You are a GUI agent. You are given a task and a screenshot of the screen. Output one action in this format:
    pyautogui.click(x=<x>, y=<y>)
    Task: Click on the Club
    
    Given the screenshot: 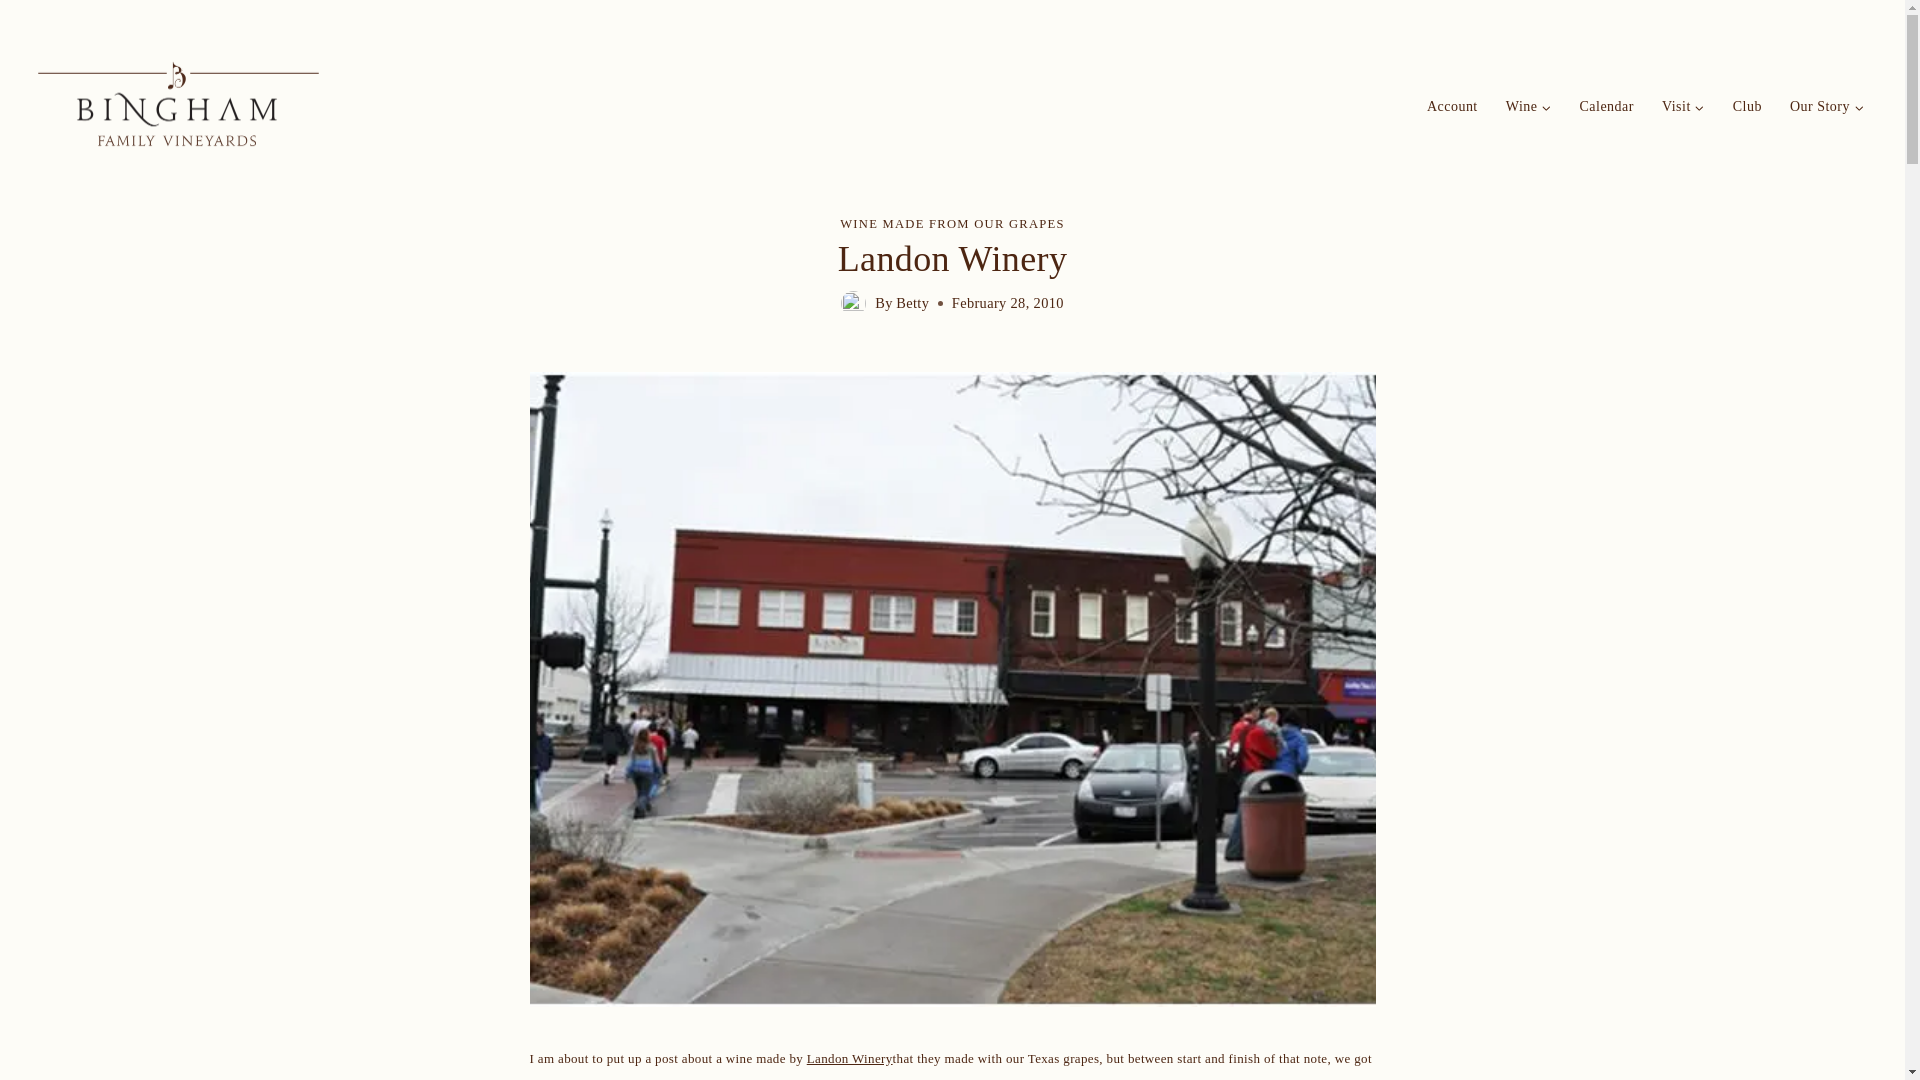 What is the action you would take?
    pyautogui.click(x=1747, y=106)
    